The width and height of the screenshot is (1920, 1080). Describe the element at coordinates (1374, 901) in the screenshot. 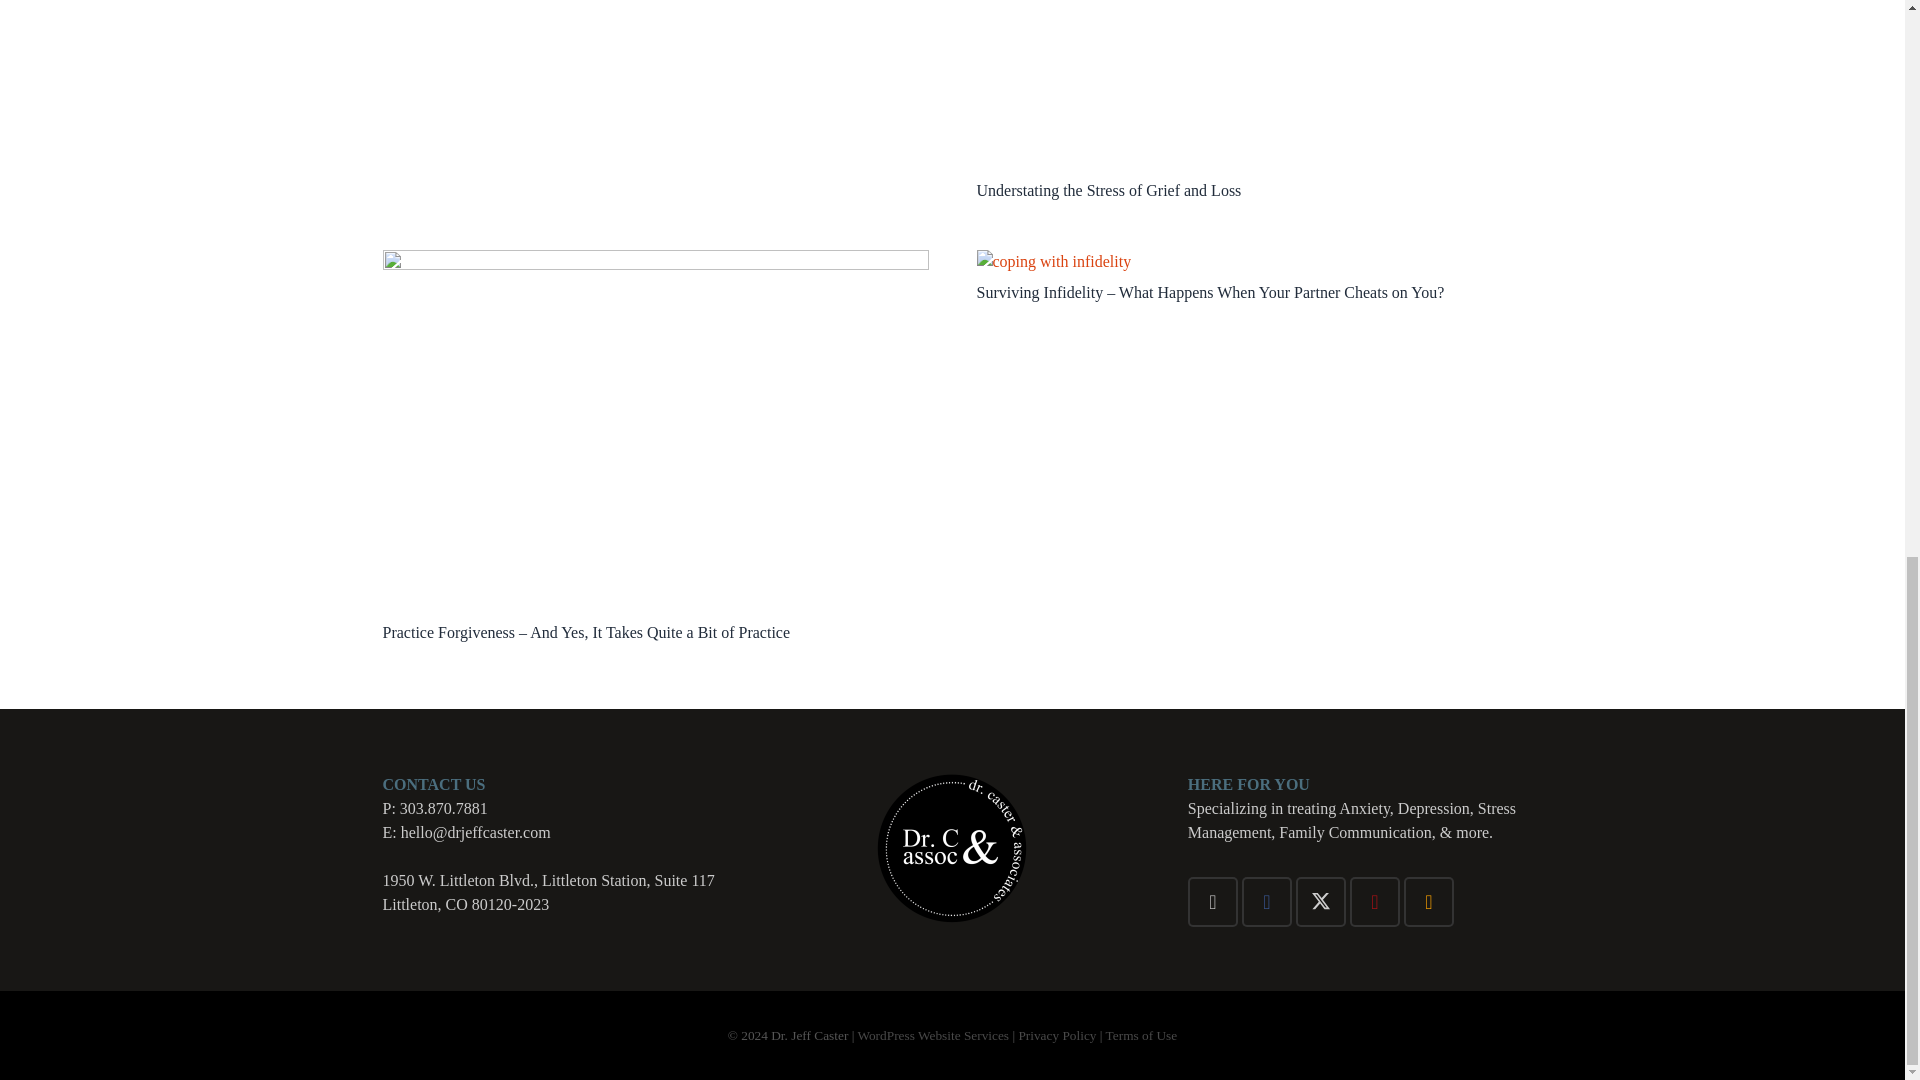

I see `YouTube` at that location.